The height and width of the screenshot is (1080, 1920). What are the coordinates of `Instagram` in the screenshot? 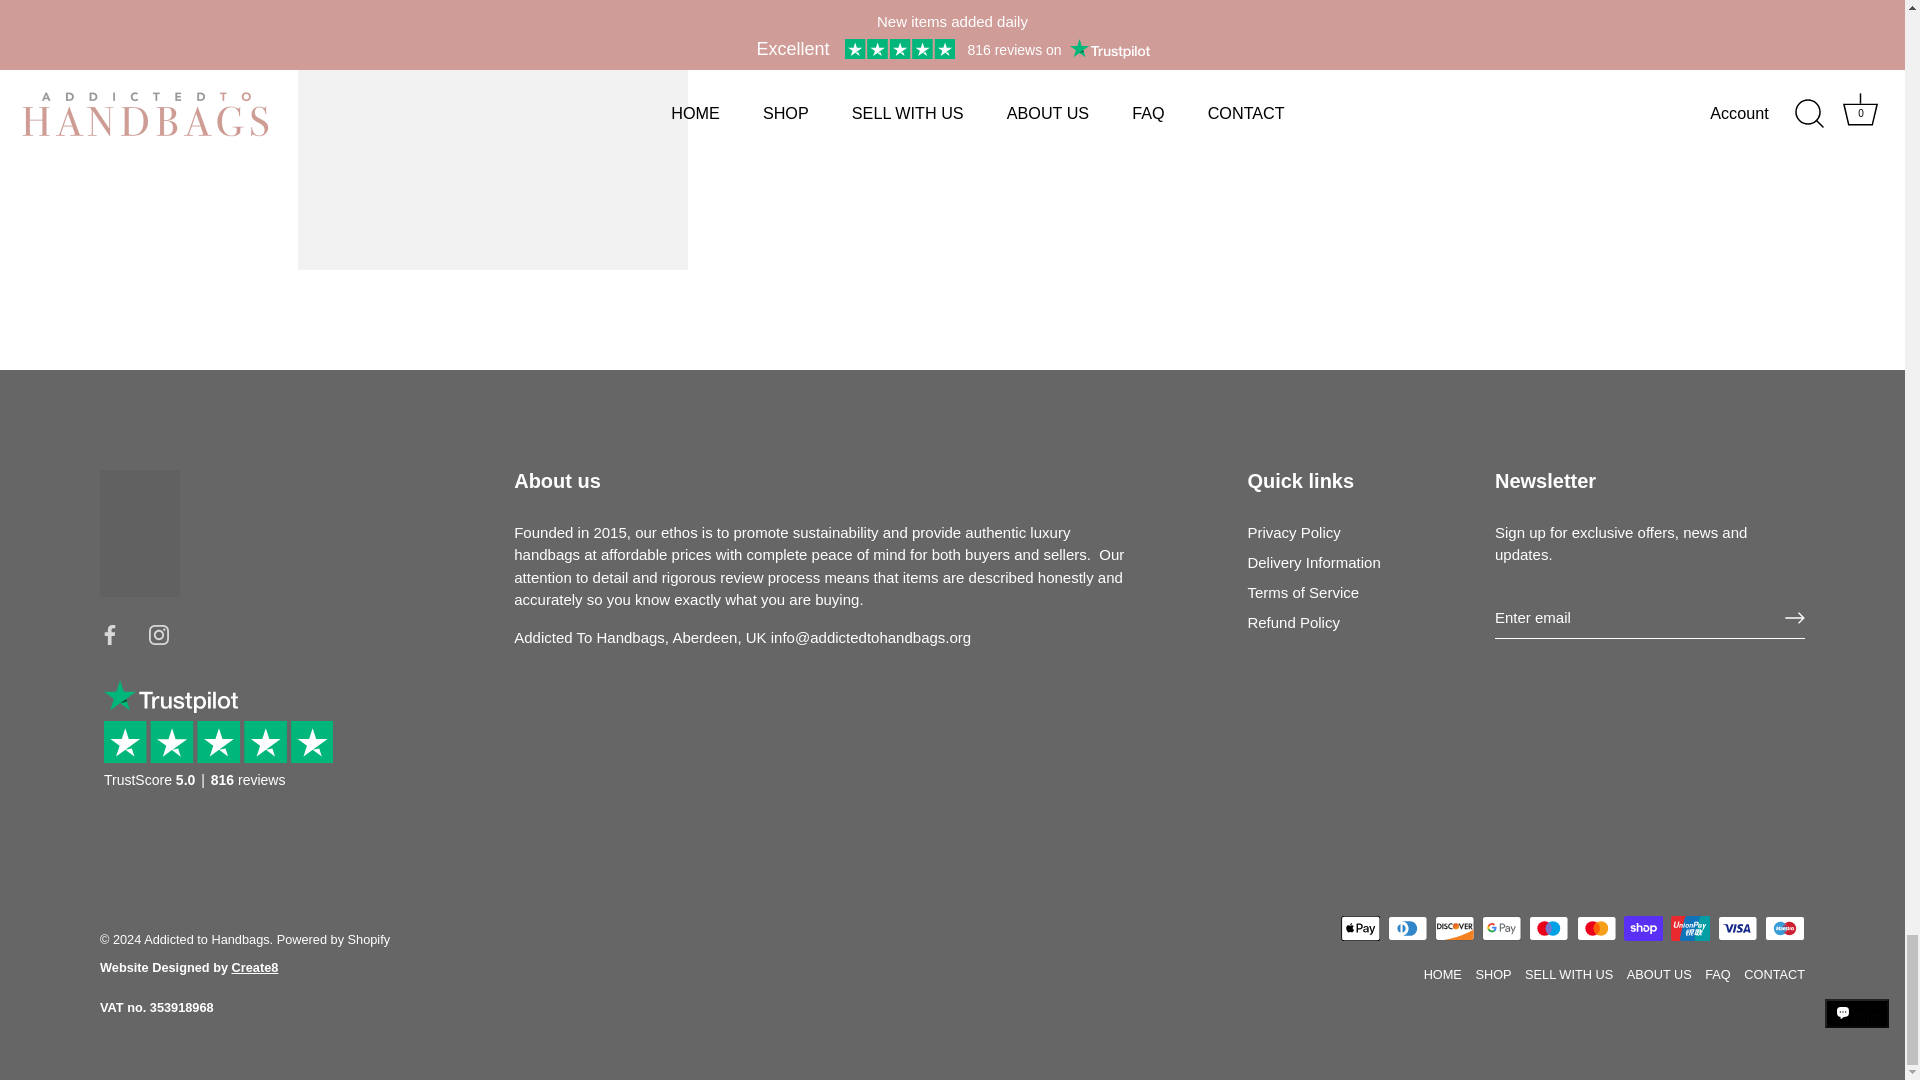 It's located at (158, 634).